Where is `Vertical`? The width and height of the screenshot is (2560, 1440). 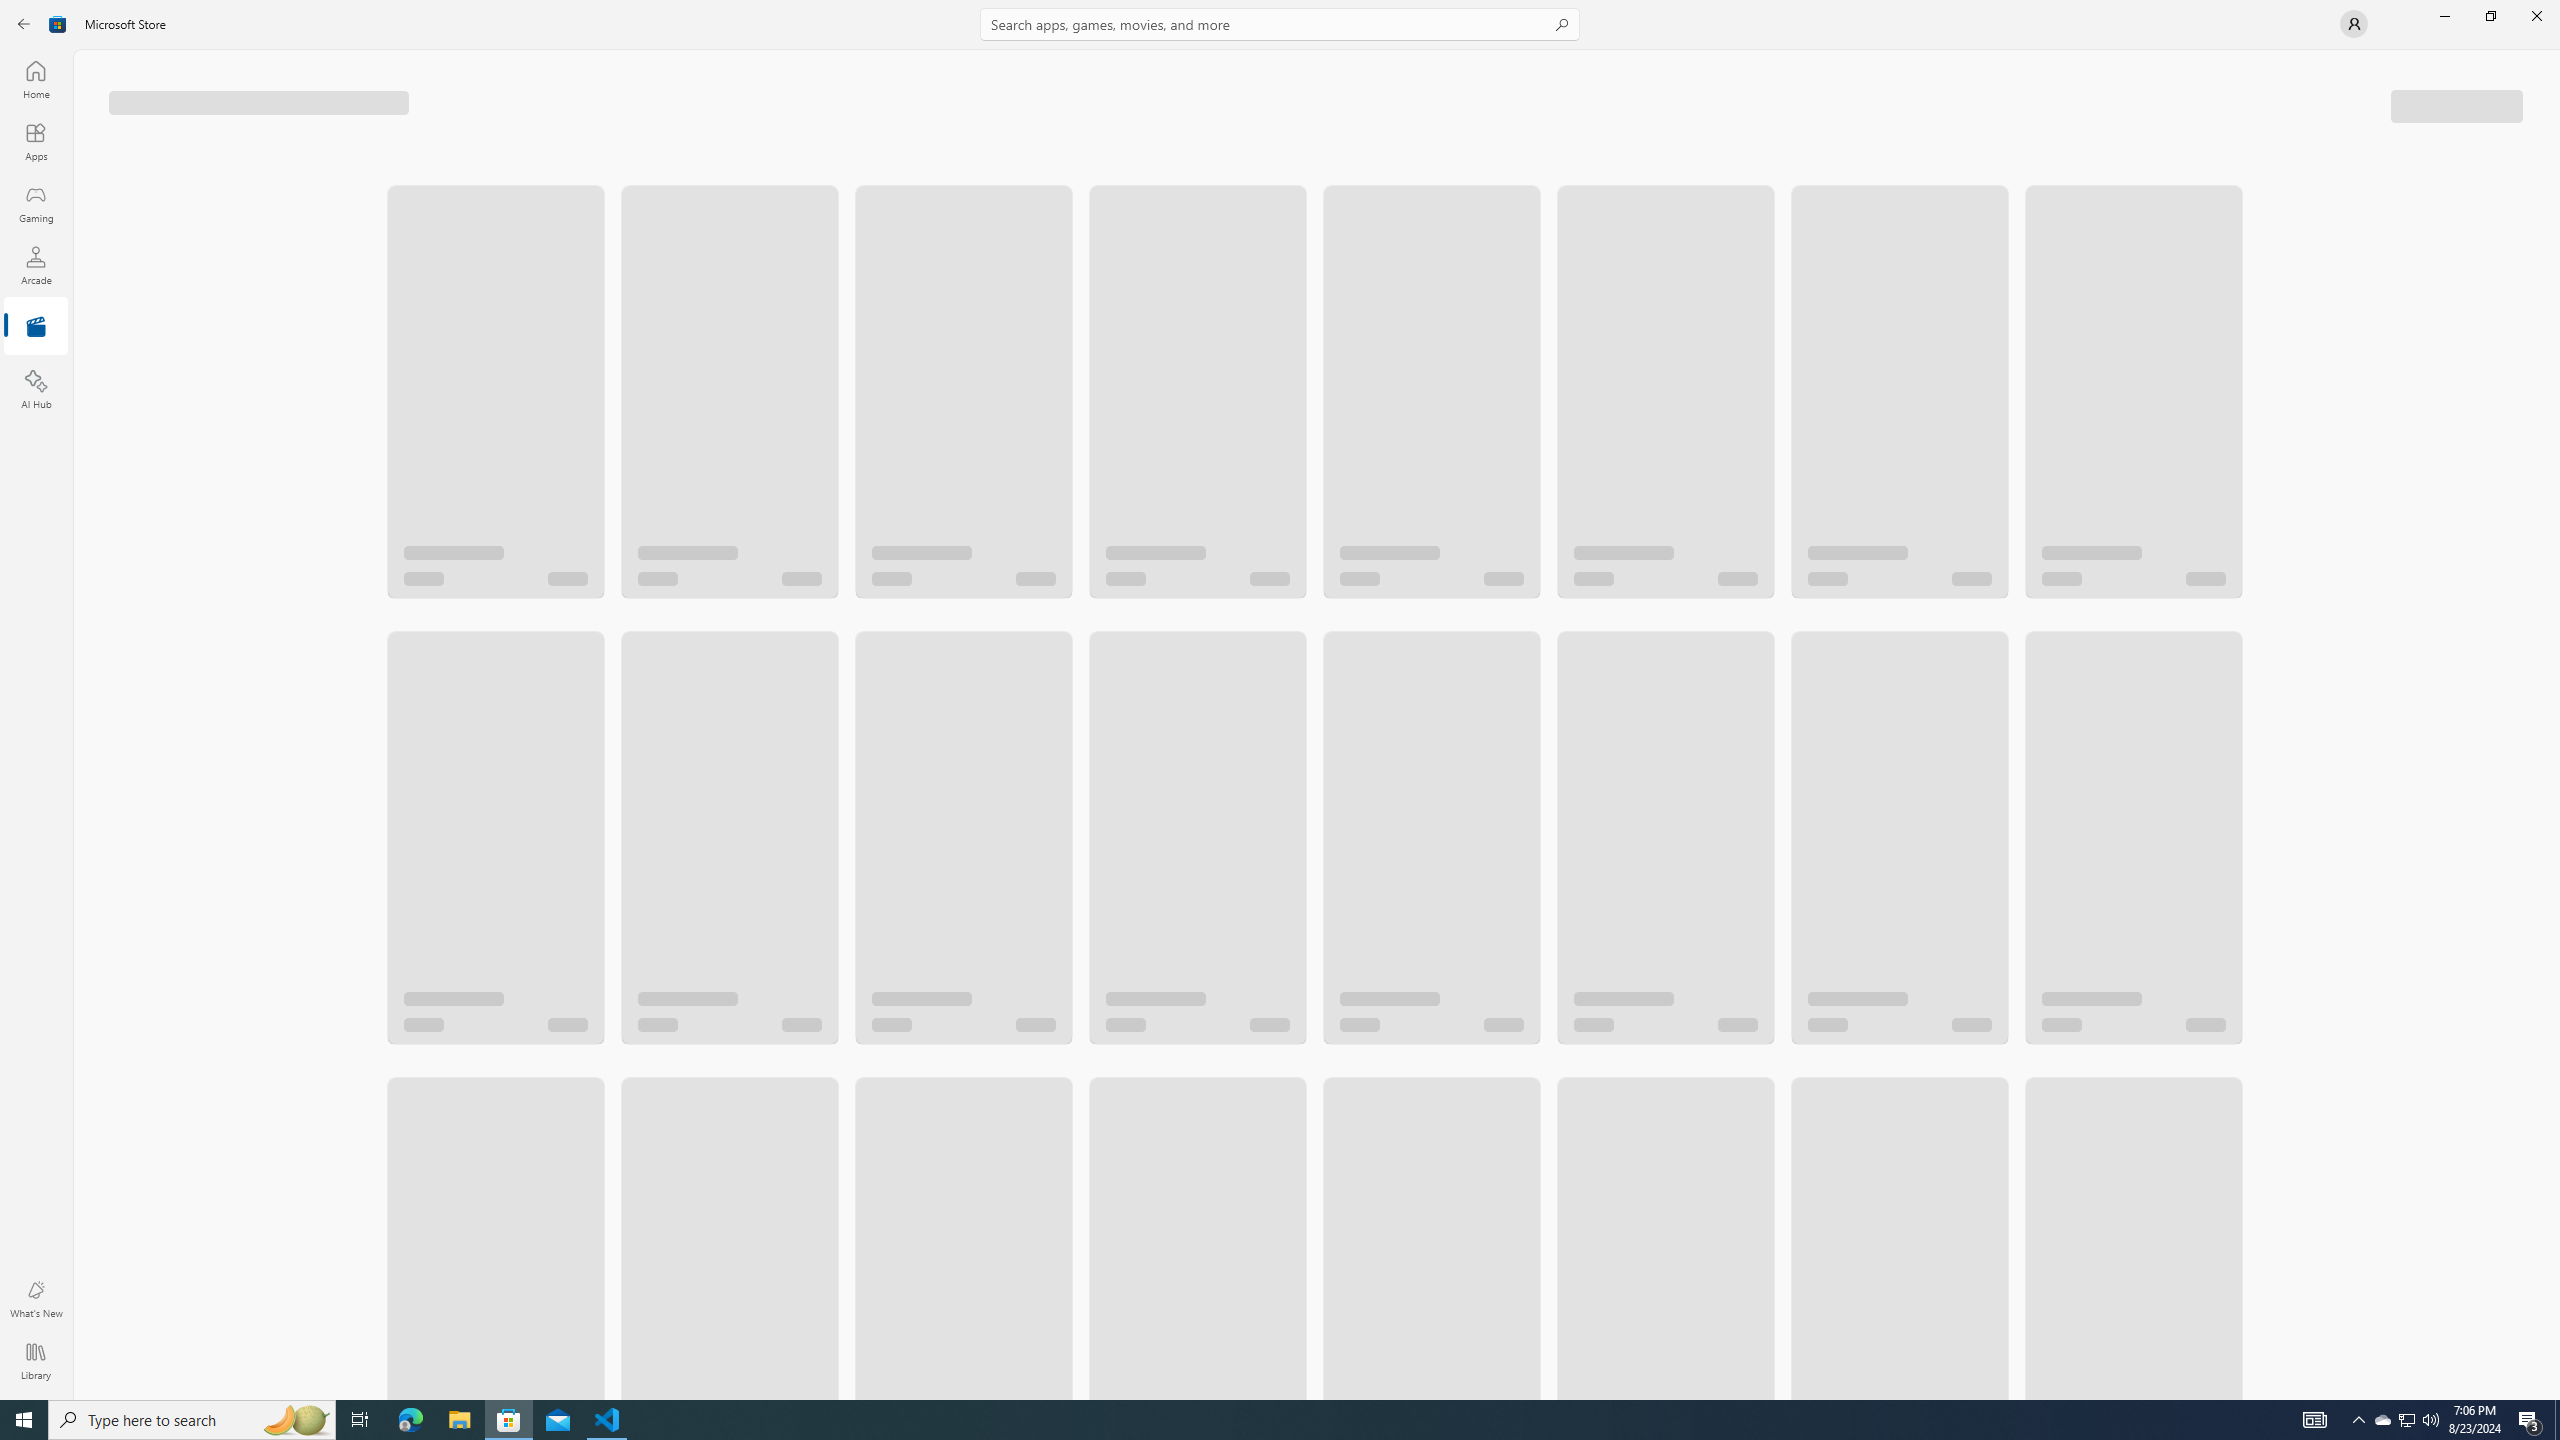 Vertical is located at coordinates (2554, 724).